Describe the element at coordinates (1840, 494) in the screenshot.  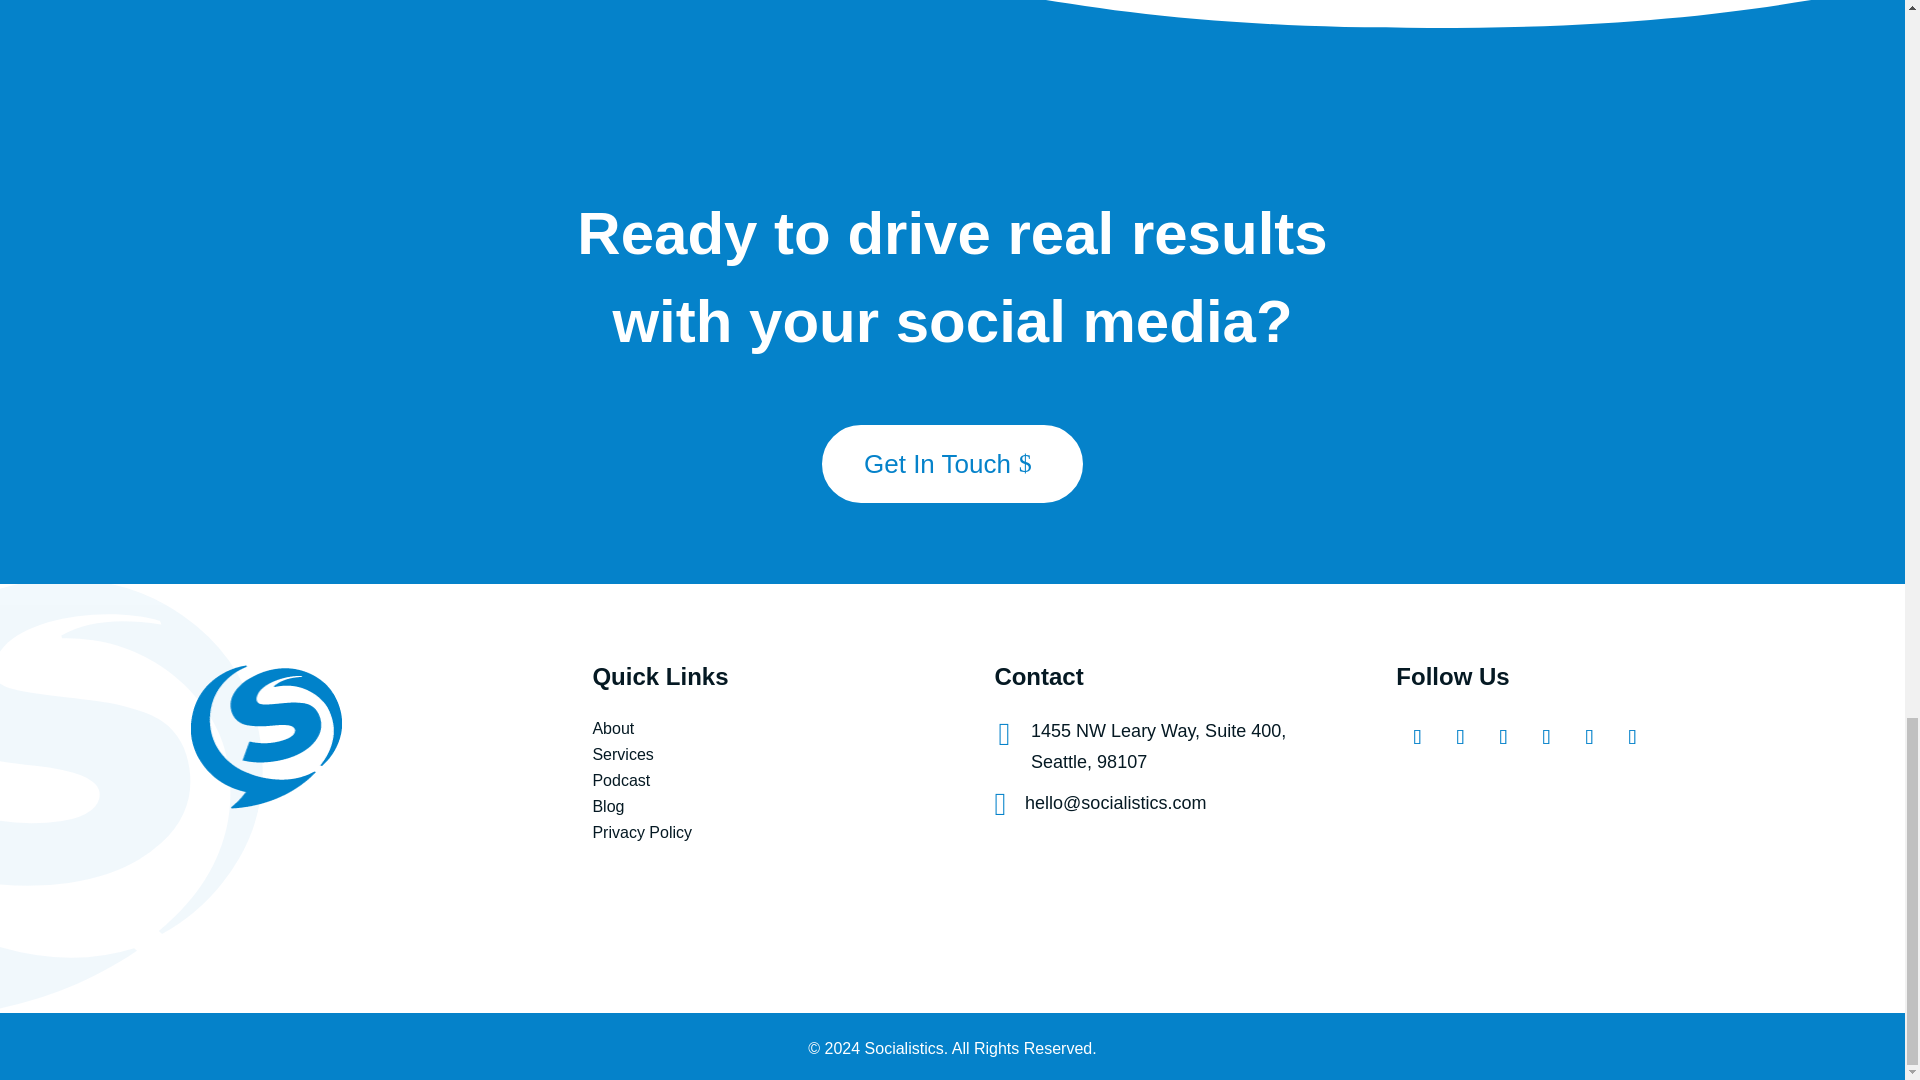
I see `dot-pattern-3` at that location.